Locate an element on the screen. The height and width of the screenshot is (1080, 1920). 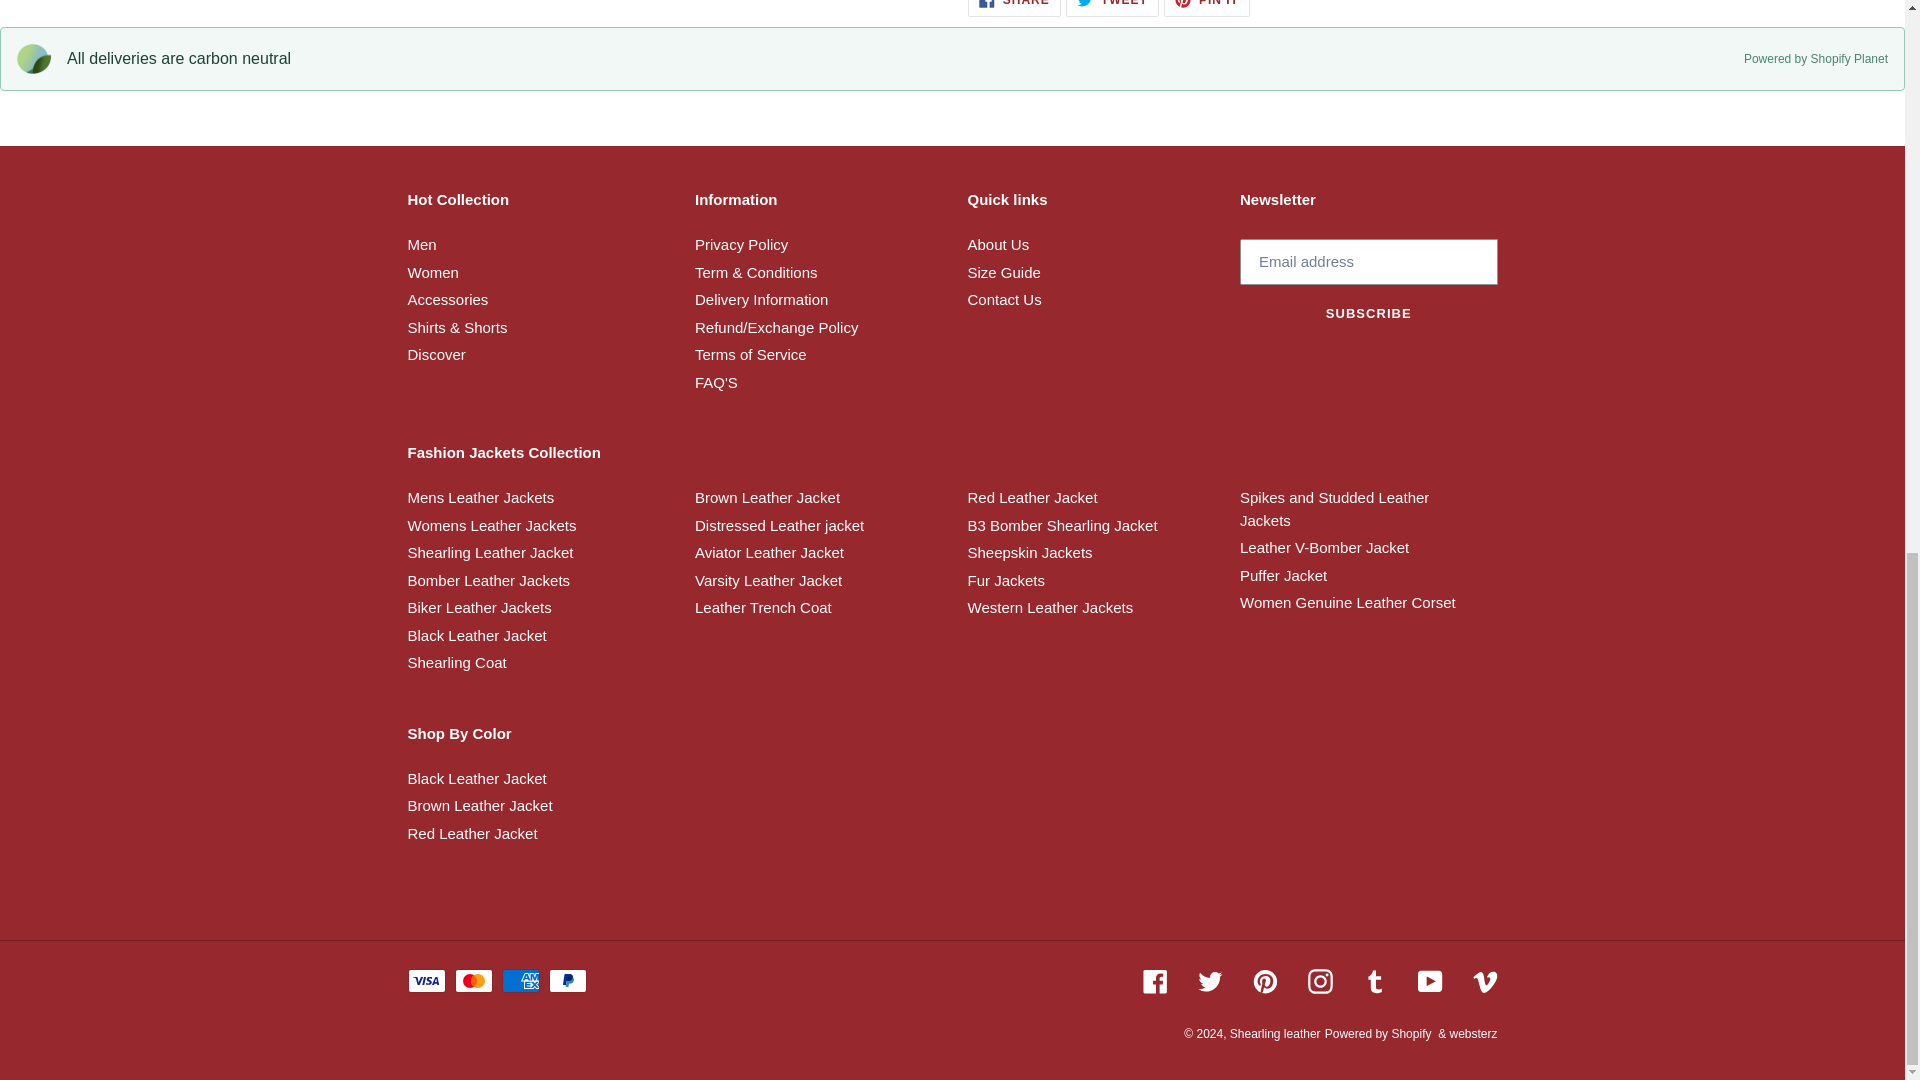
Puffer Jacket is located at coordinates (1283, 576).